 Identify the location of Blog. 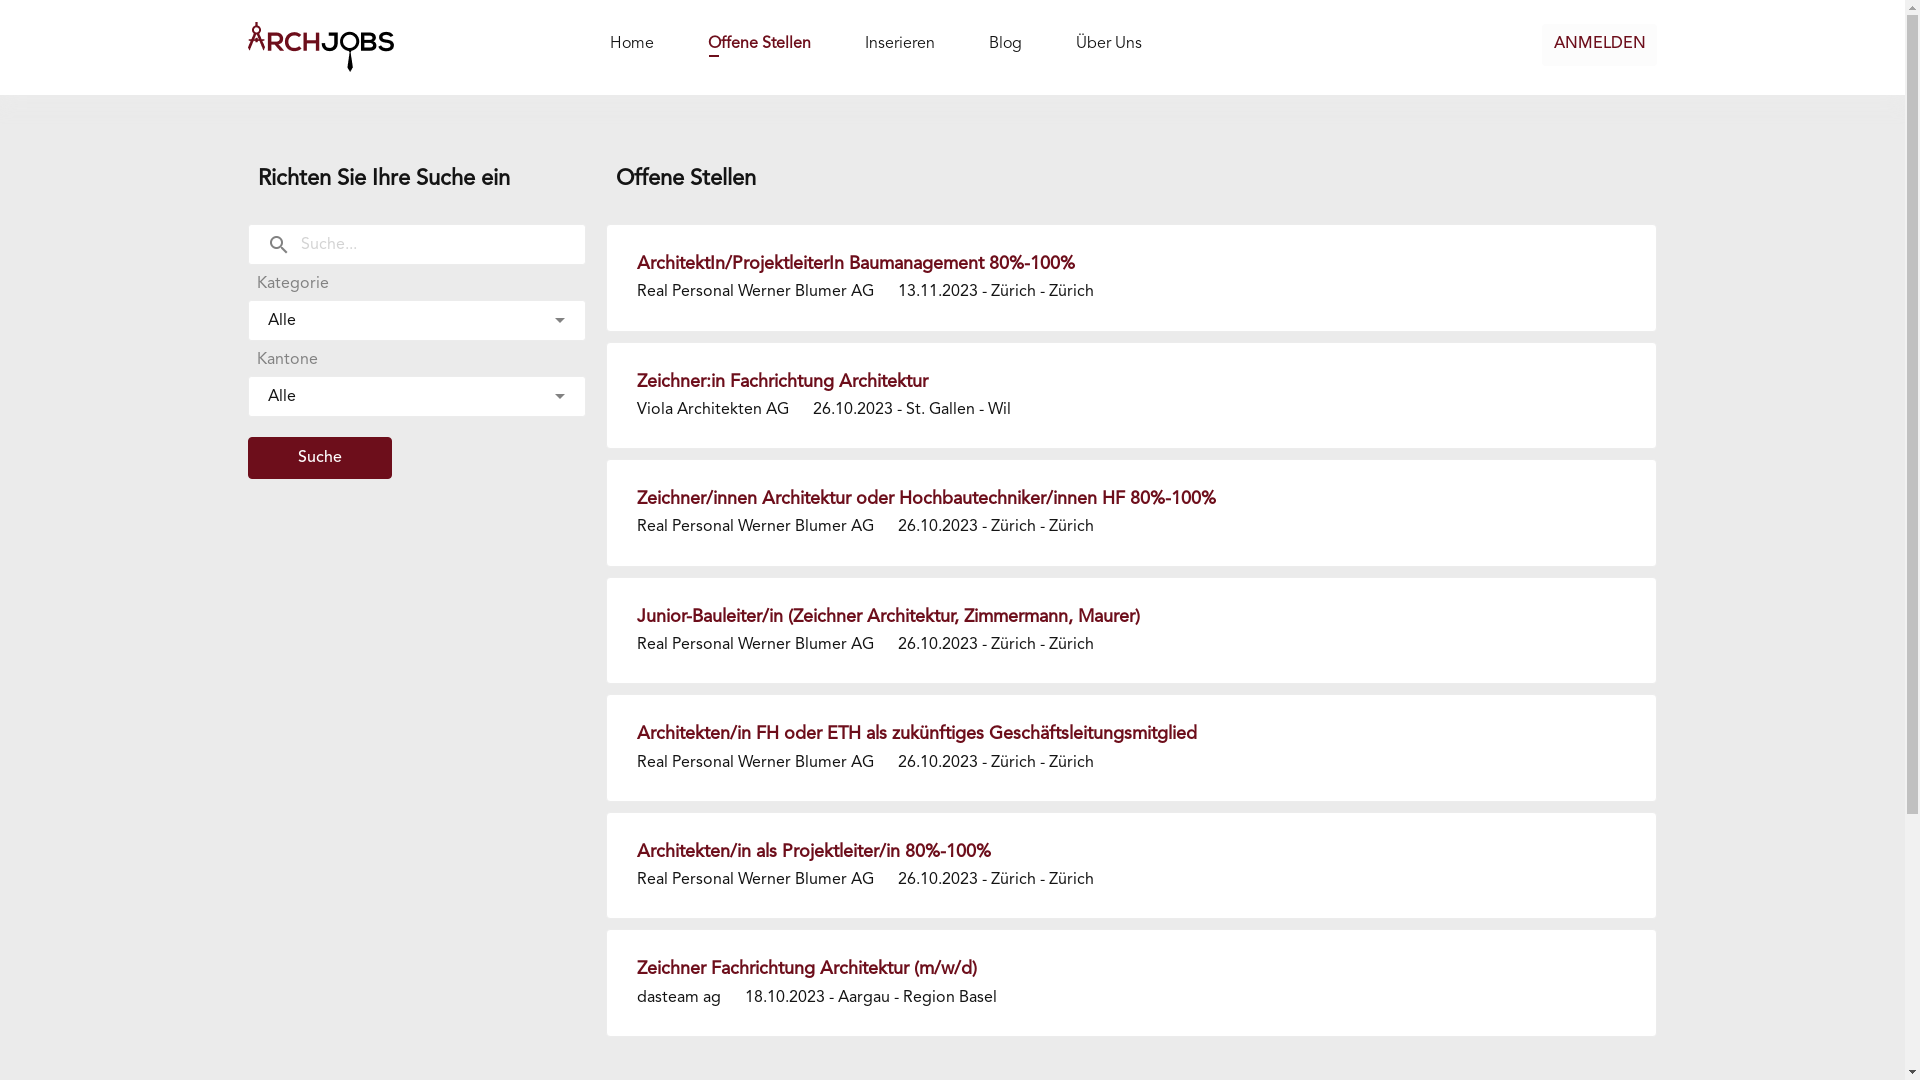
(1006, 46).